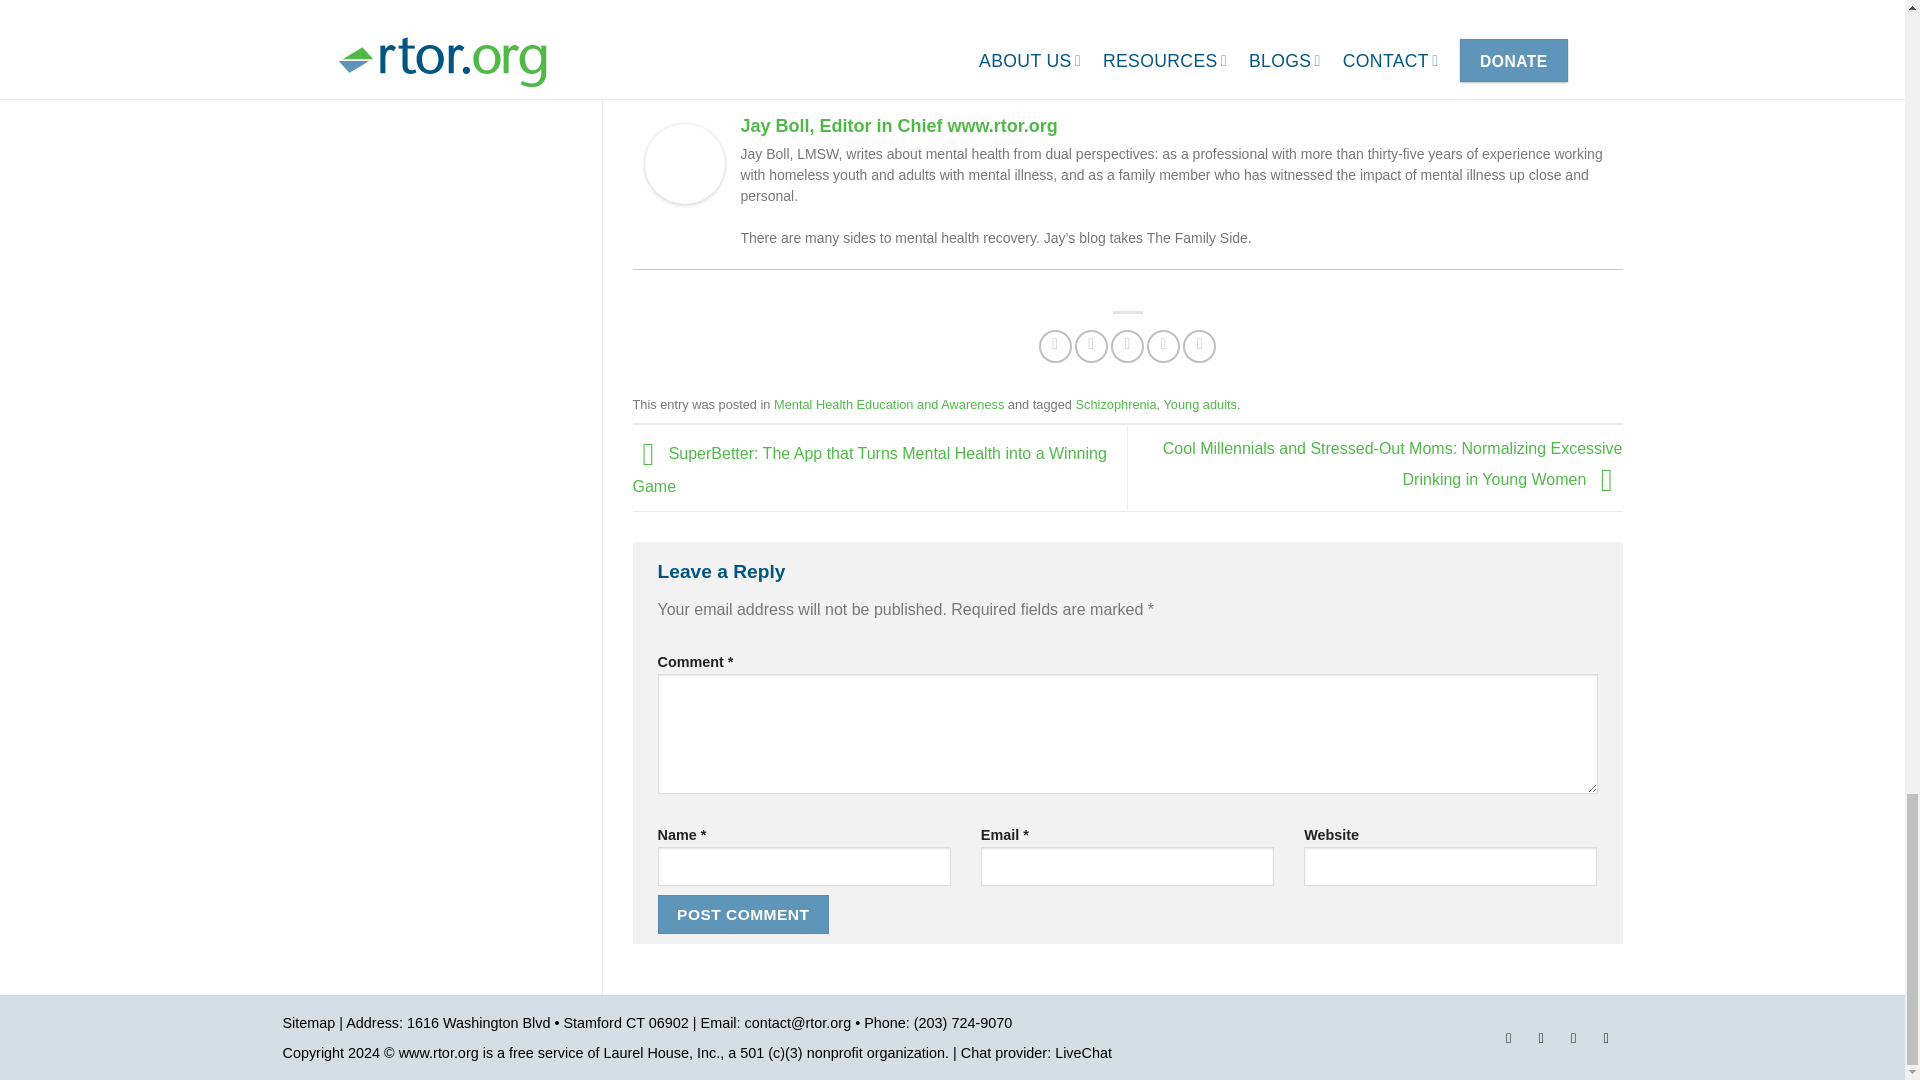 This screenshot has width=1920, height=1080. I want to click on Share on Twitter, so click(1091, 346).